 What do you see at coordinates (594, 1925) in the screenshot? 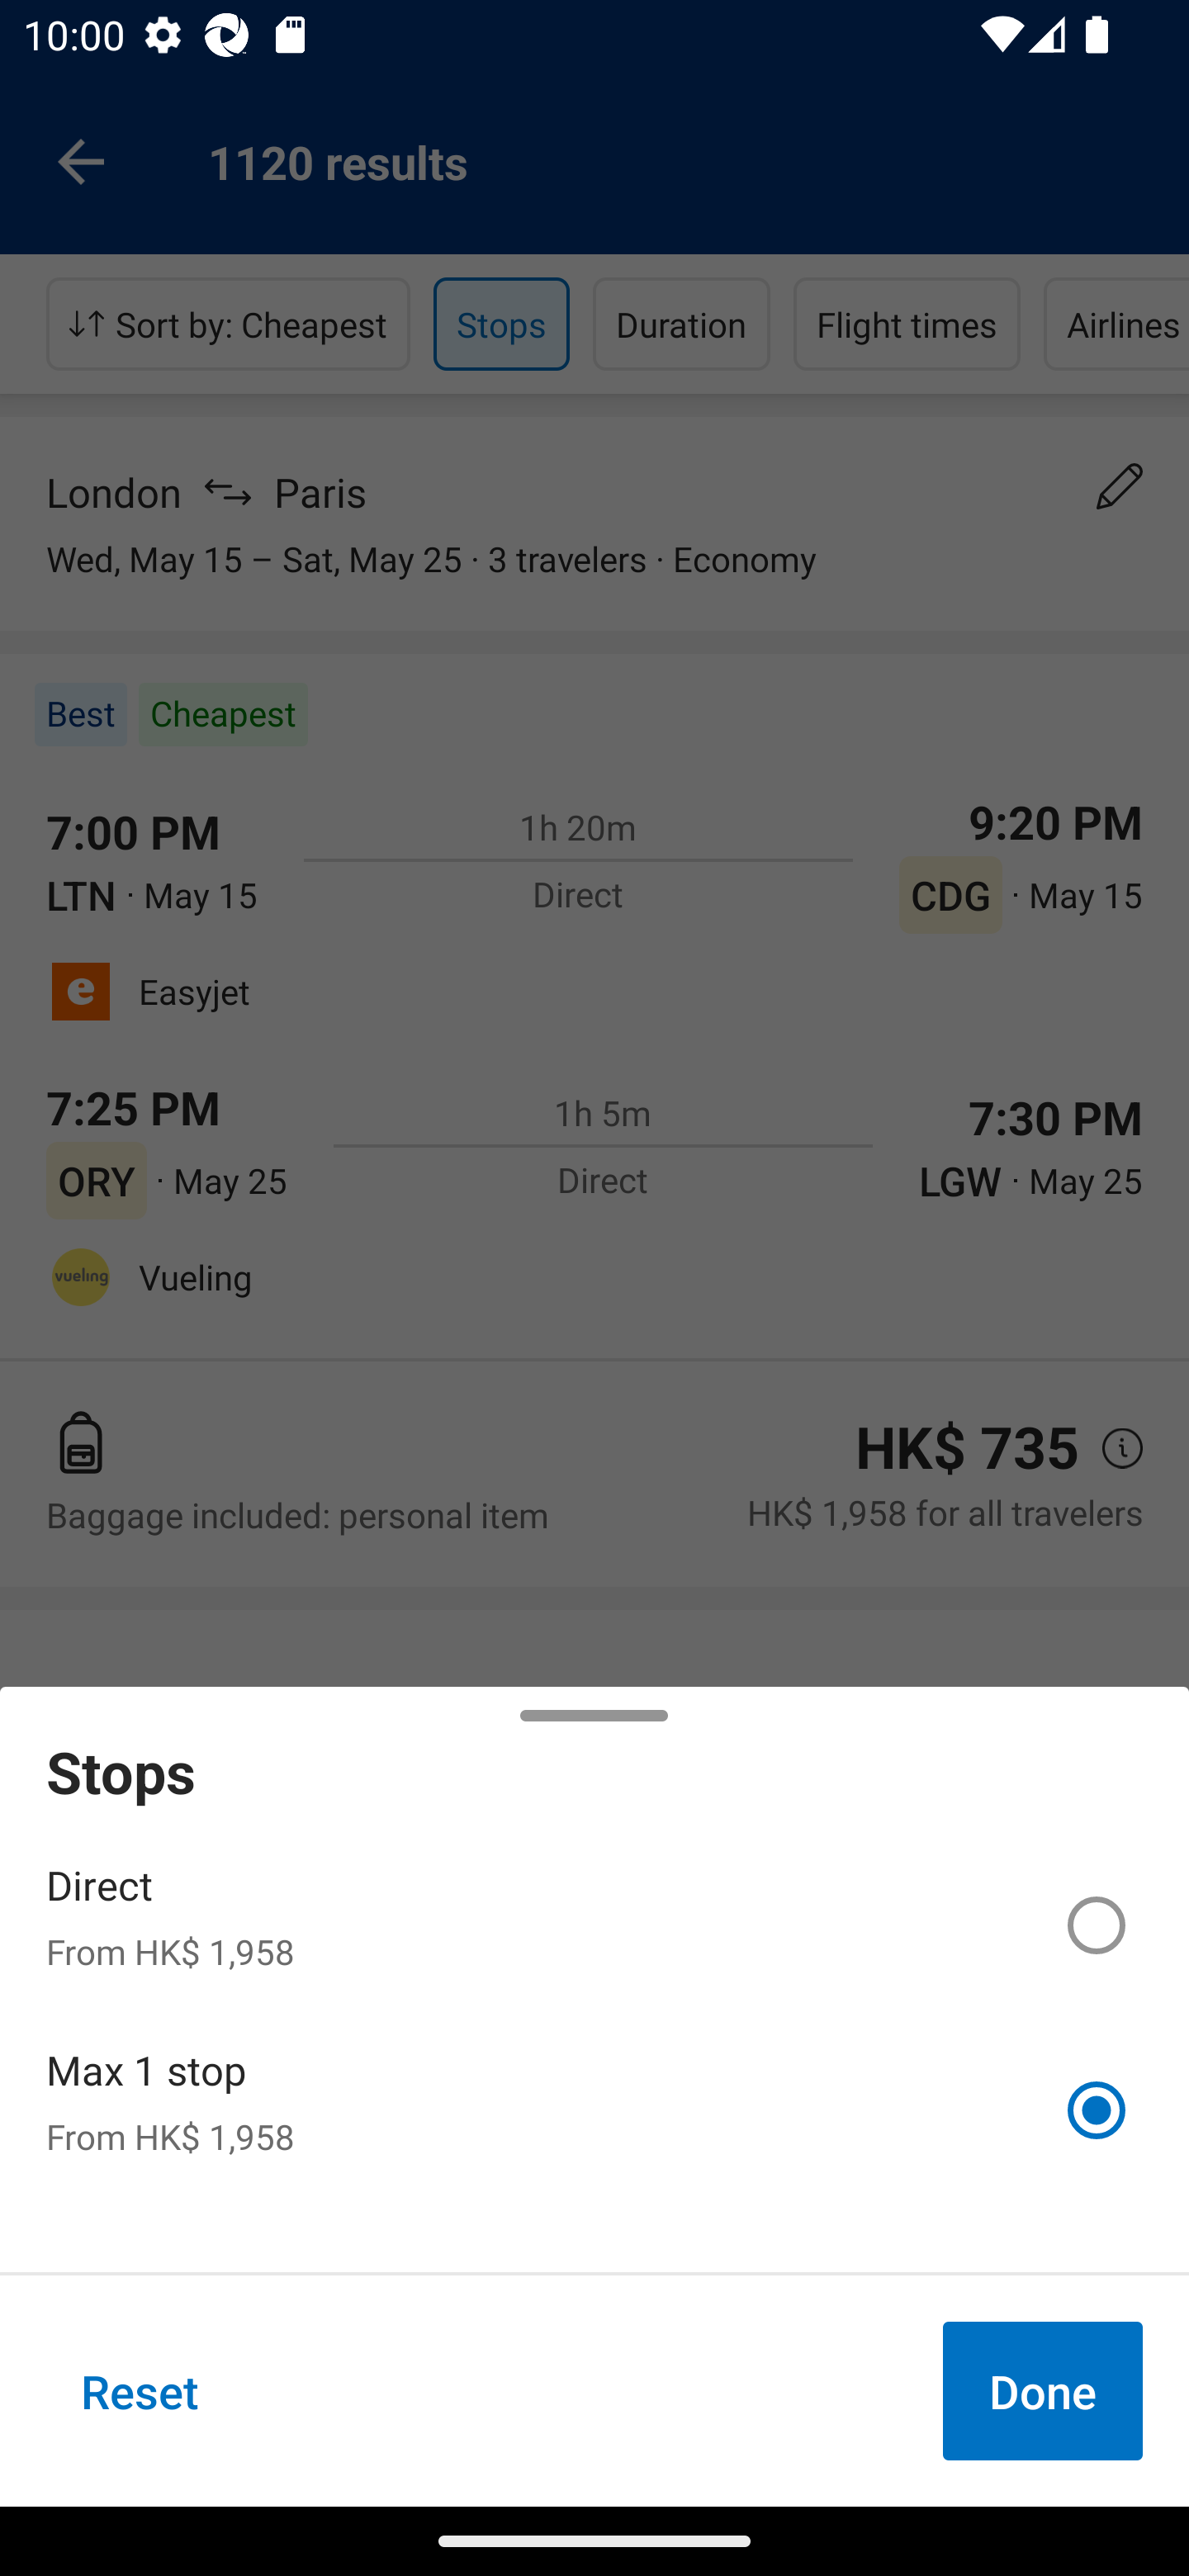
I see `Direct From HK$ 1,958` at bounding box center [594, 1925].